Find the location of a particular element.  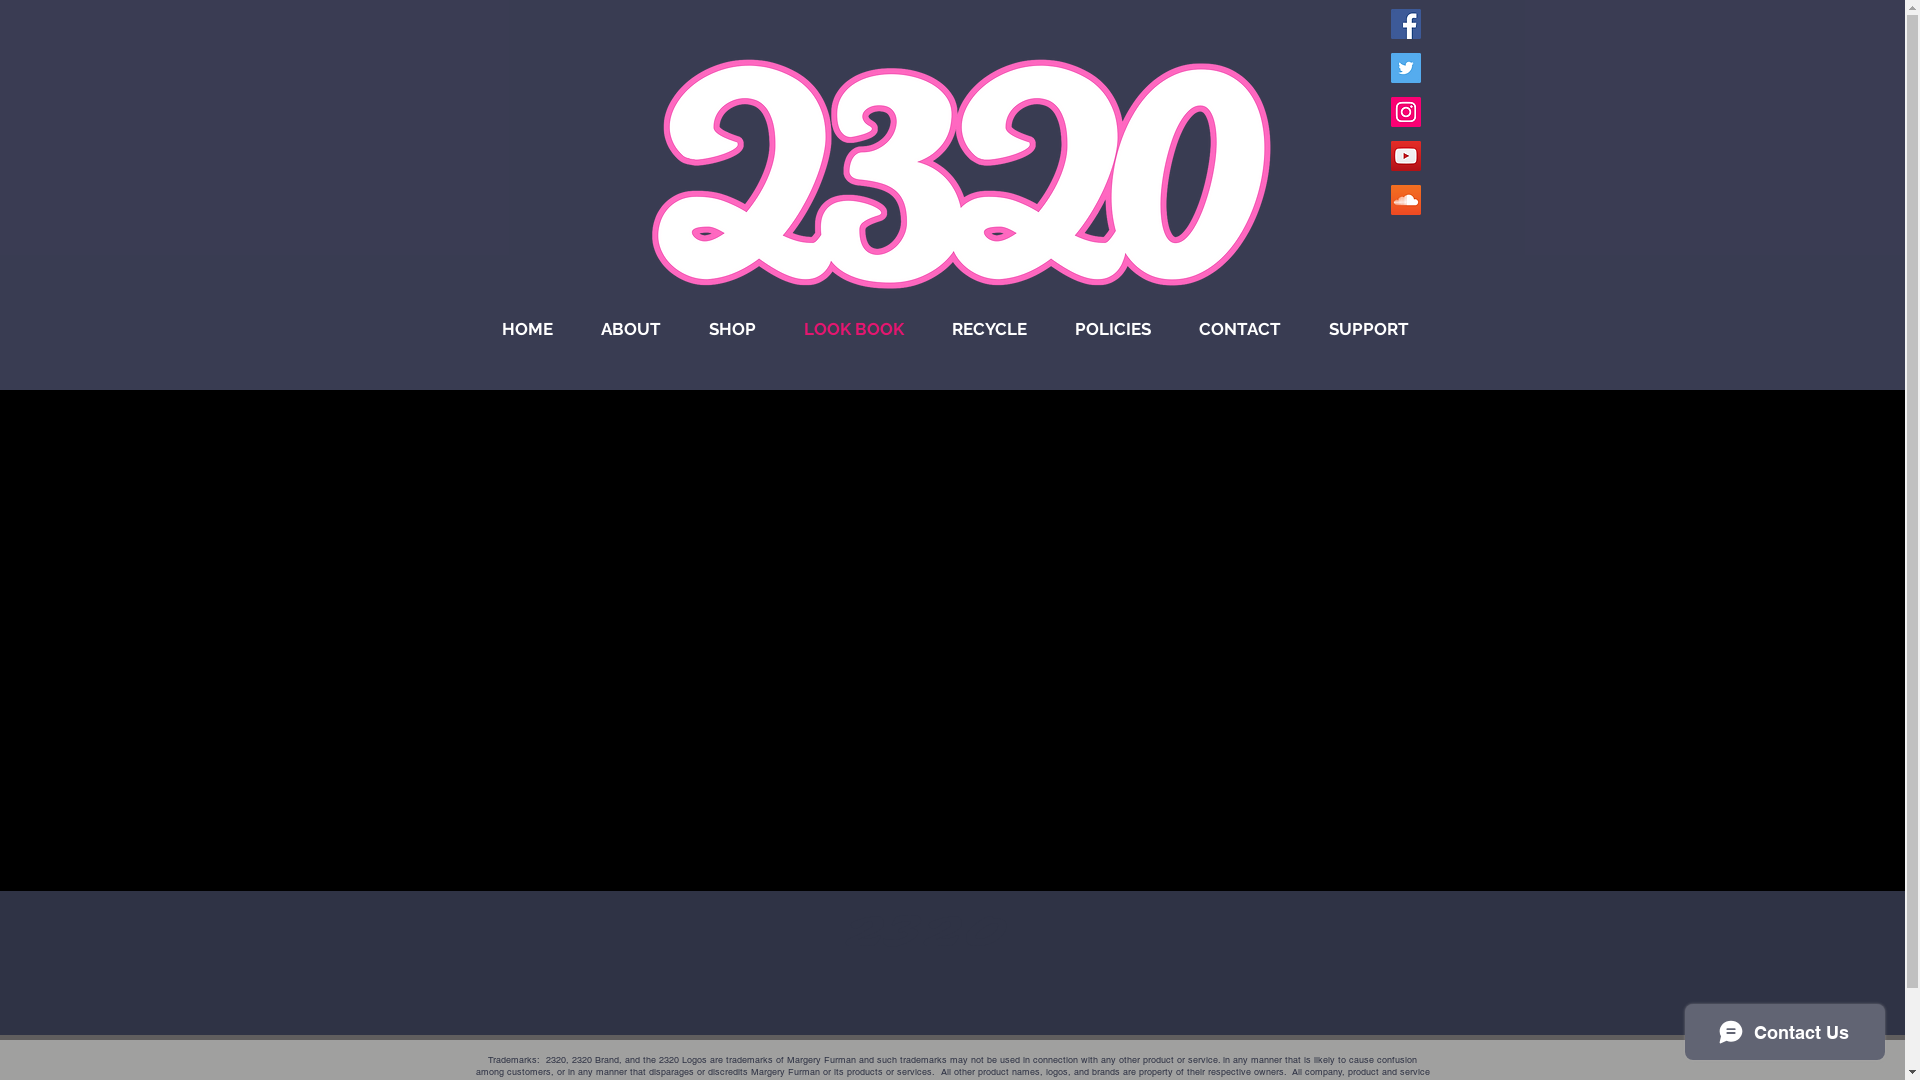

ABOUT is located at coordinates (630, 330).